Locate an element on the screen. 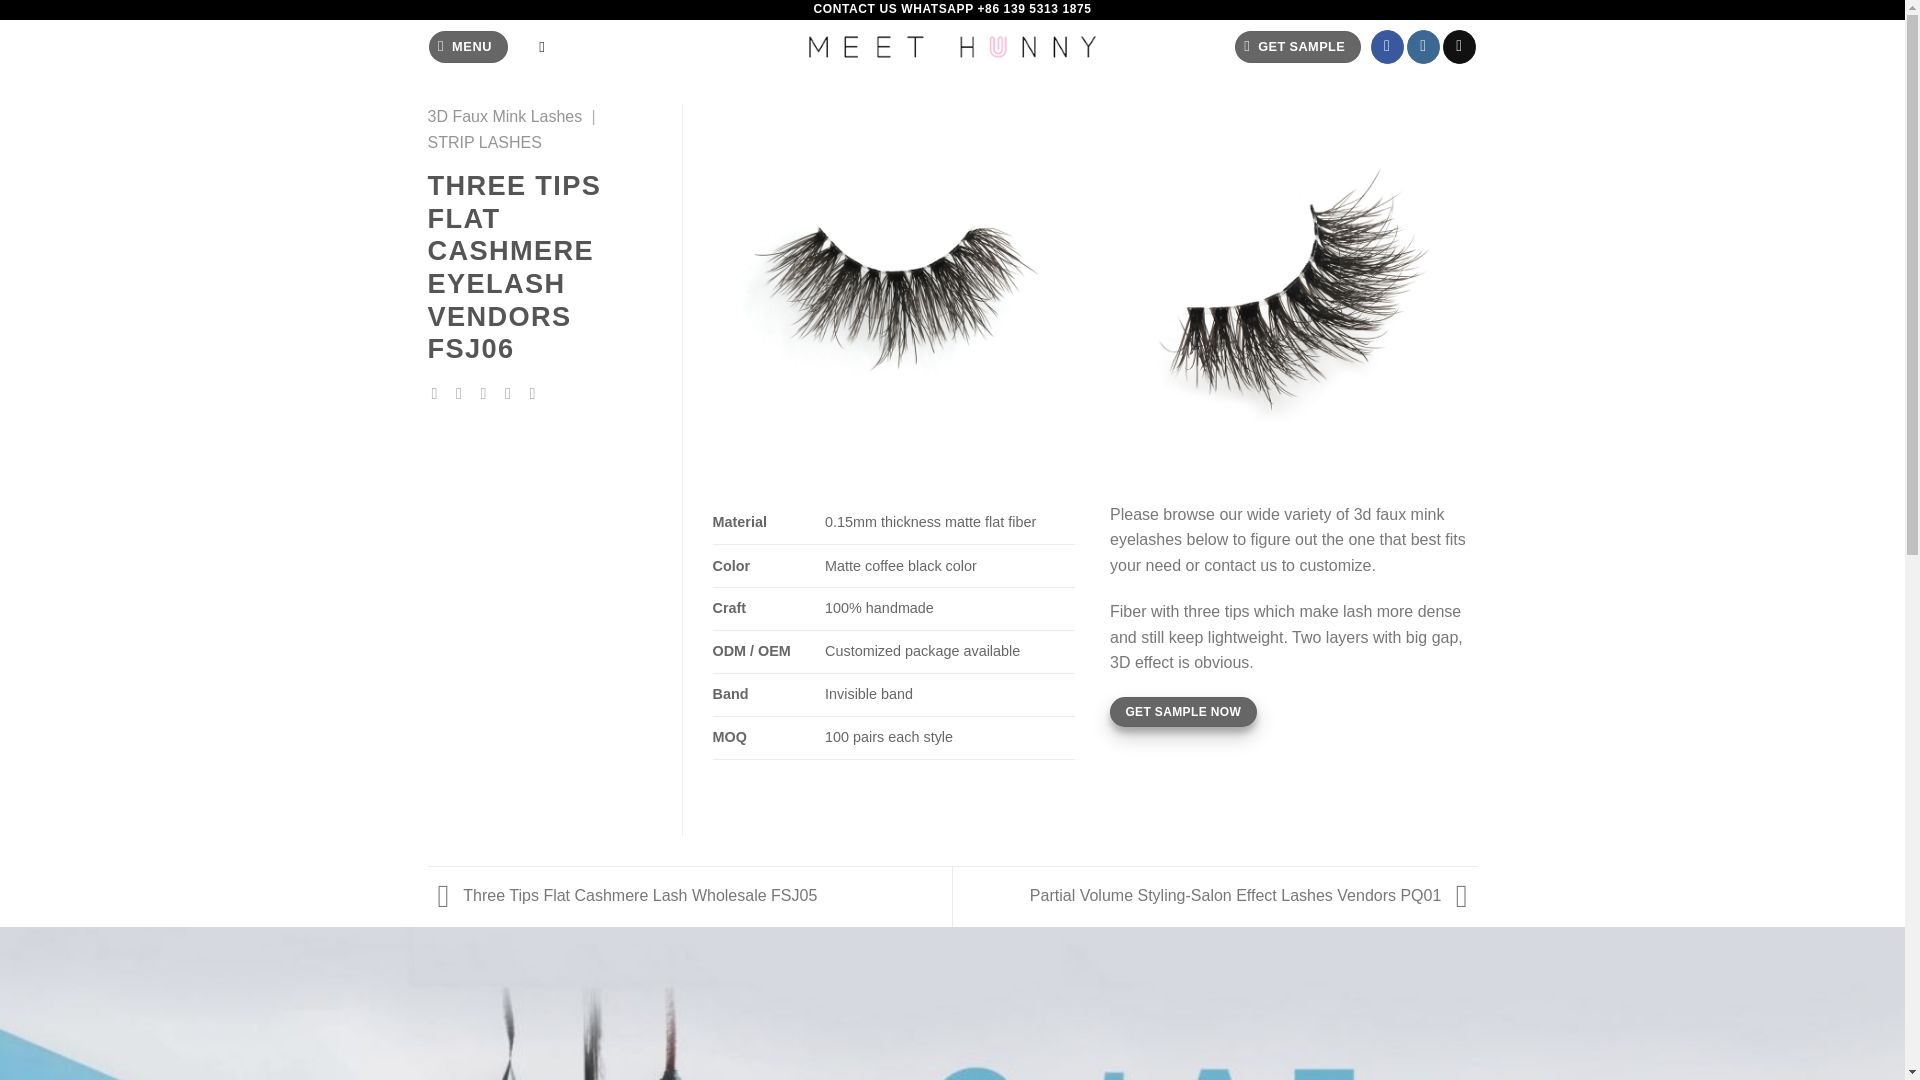 This screenshot has width=1920, height=1080. Follow on Facebook is located at coordinates (1386, 46).